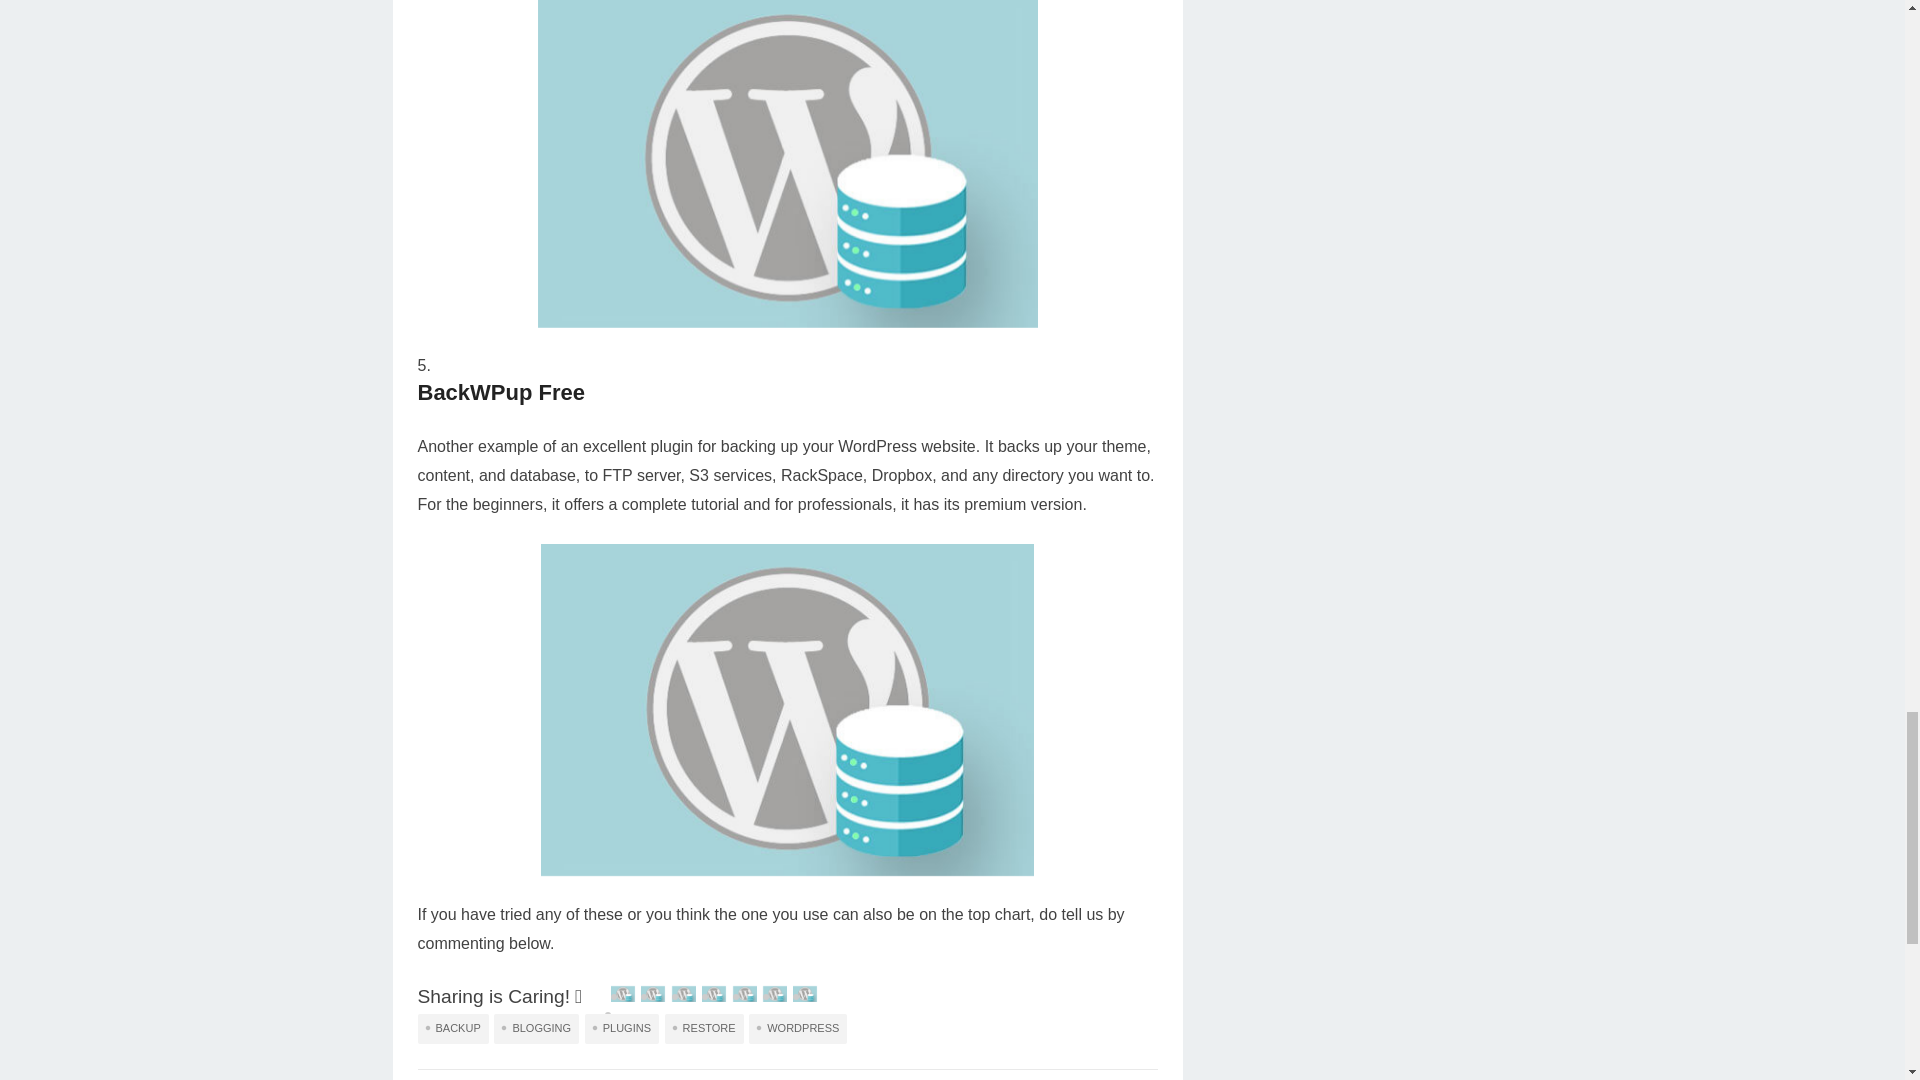 The height and width of the screenshot is (1080, 1920). I want to click on Share via LinkedIn, so click(744, 996).